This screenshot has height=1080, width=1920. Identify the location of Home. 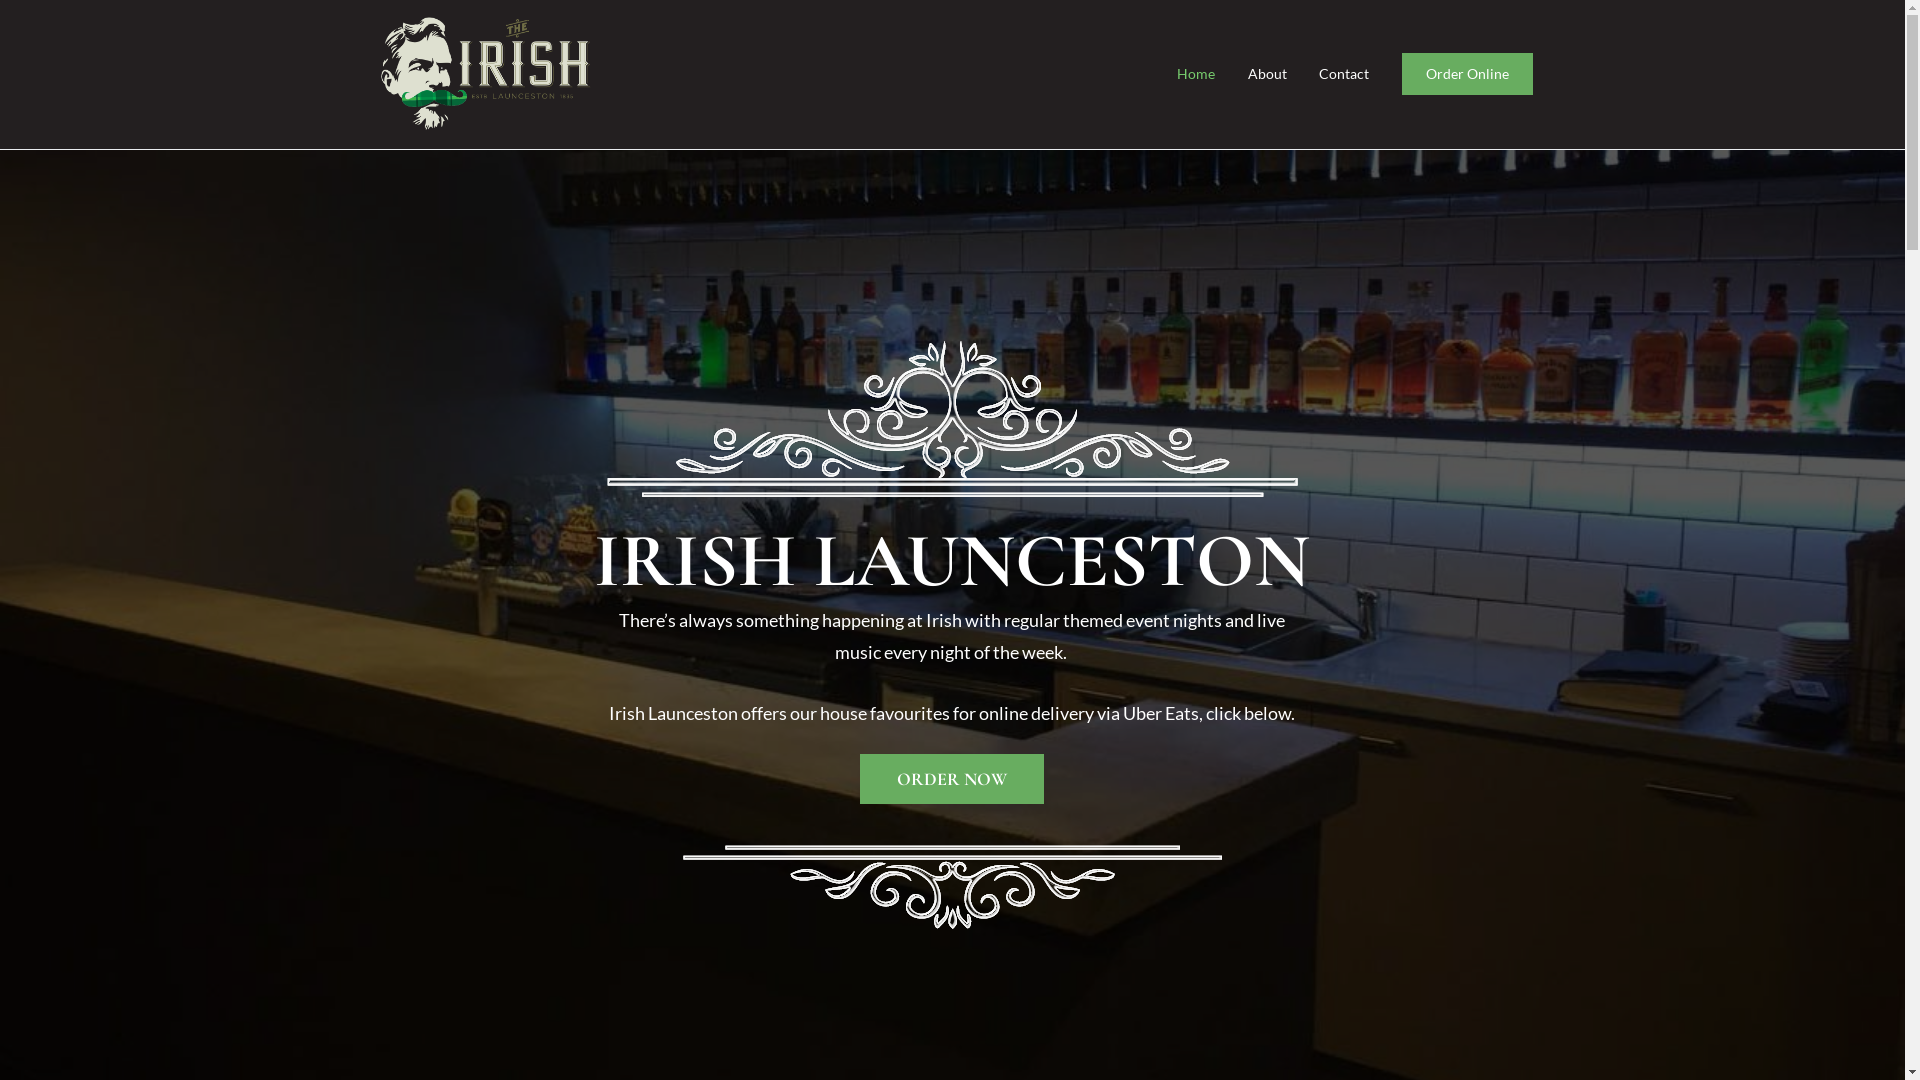
(1196, 74).